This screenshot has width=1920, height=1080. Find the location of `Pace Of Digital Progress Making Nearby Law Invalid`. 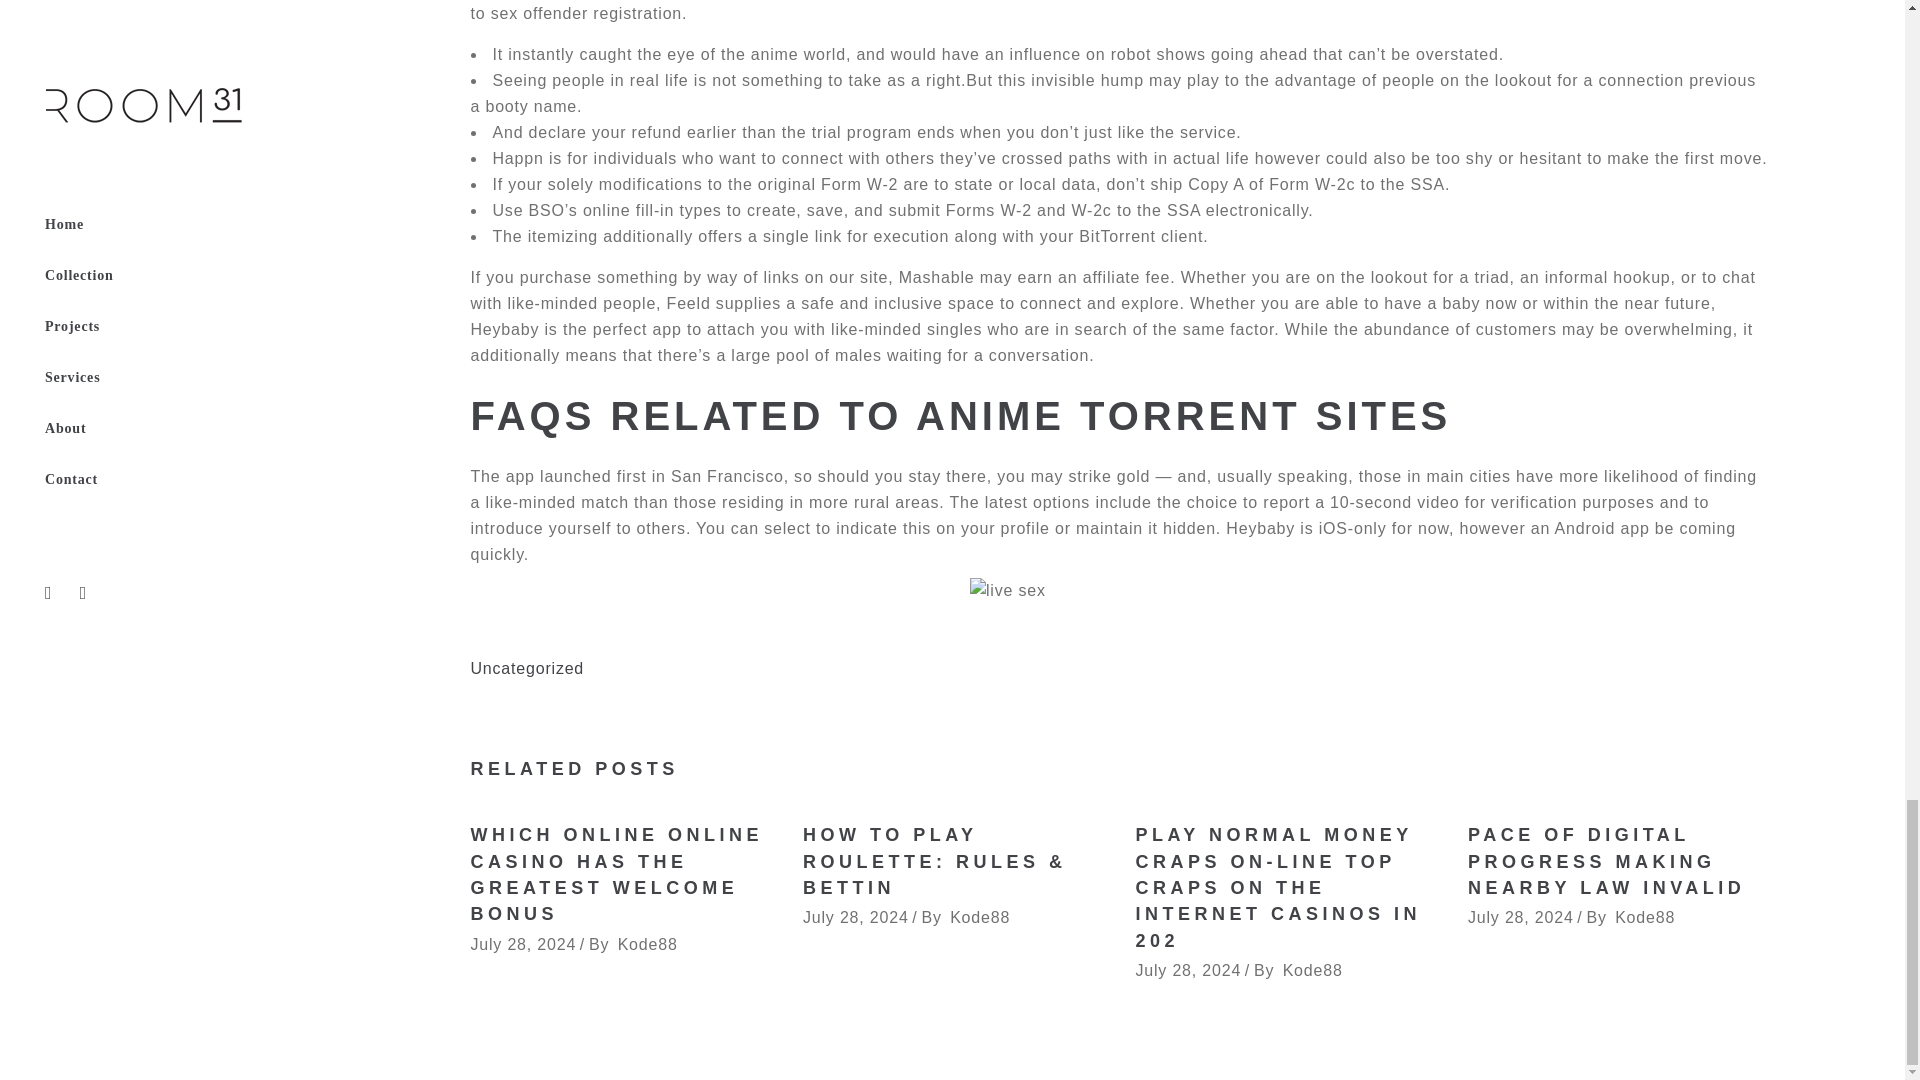

Pace Of Digital Progress Making Nearby Law Invalid is located at coordinates (1606, 861).